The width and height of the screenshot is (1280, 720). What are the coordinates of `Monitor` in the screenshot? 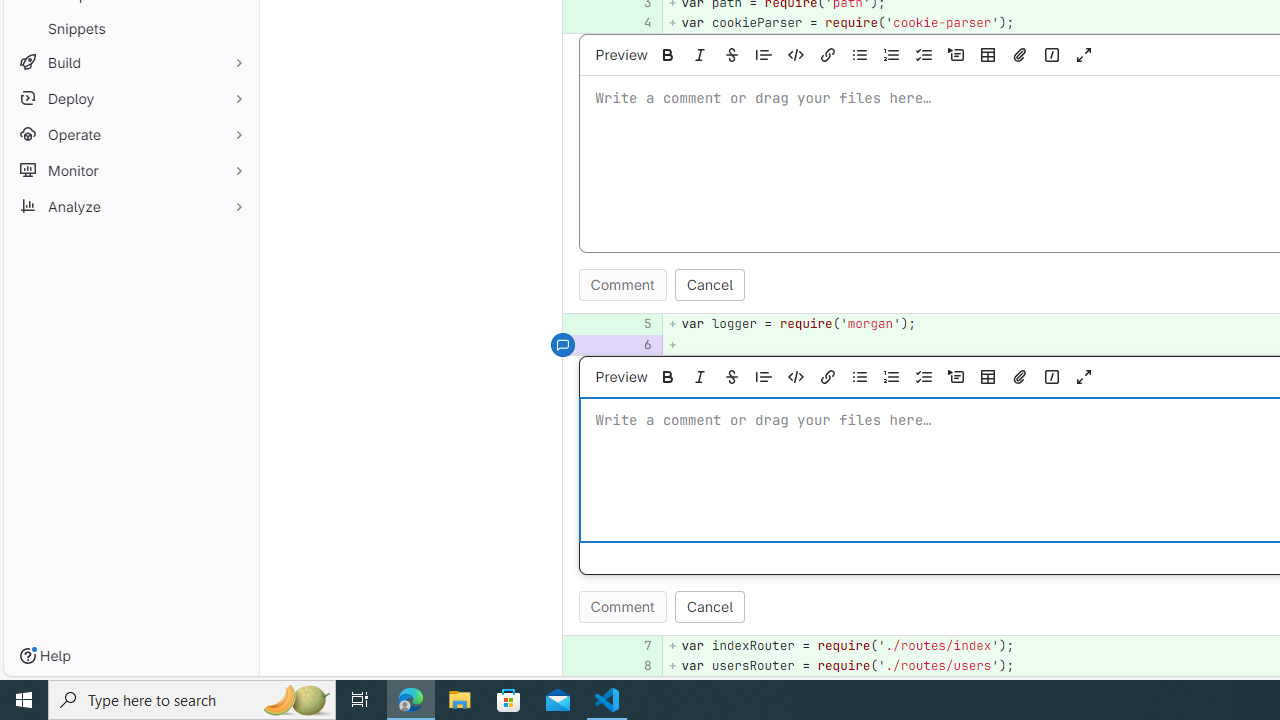 It's located at (130, 170).